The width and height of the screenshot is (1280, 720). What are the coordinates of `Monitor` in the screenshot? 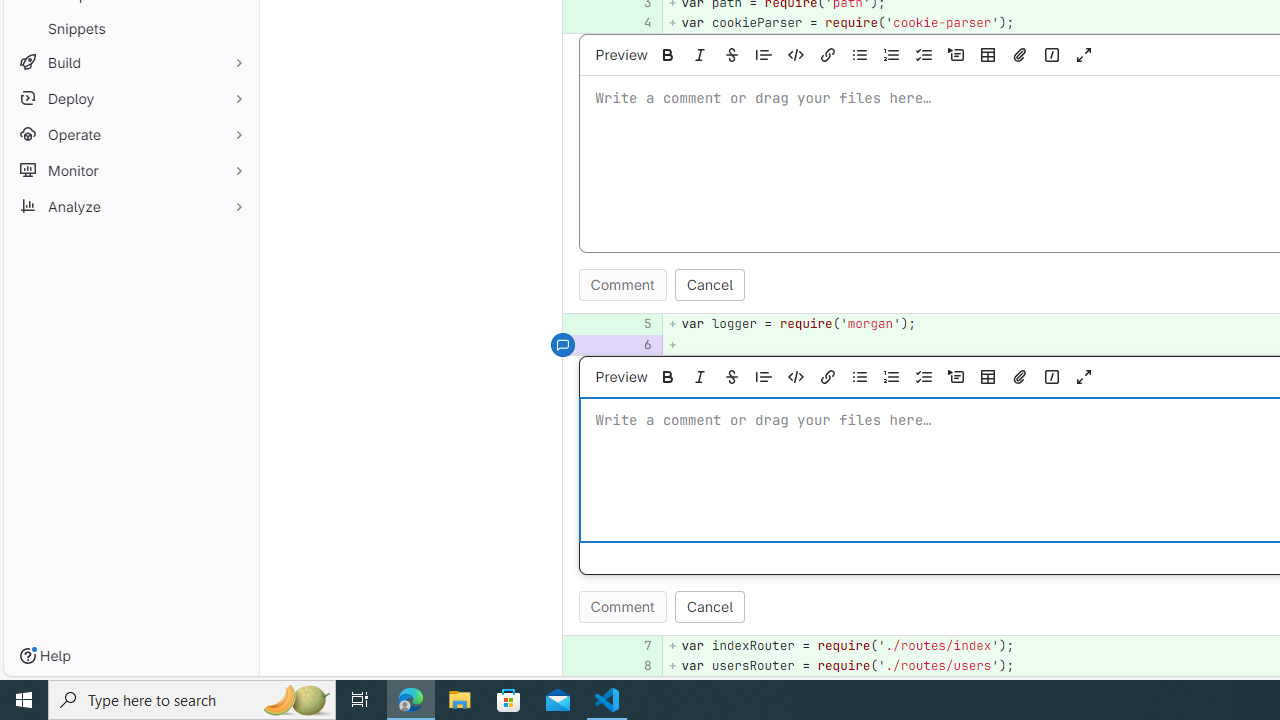 It's located at (130, 170).